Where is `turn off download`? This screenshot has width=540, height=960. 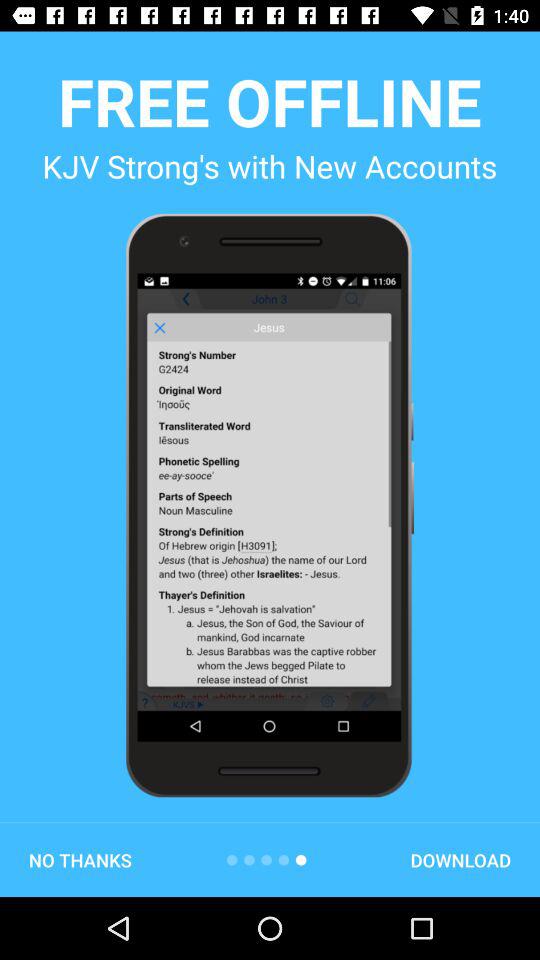 turn off download is located at coordinates (460, 860).